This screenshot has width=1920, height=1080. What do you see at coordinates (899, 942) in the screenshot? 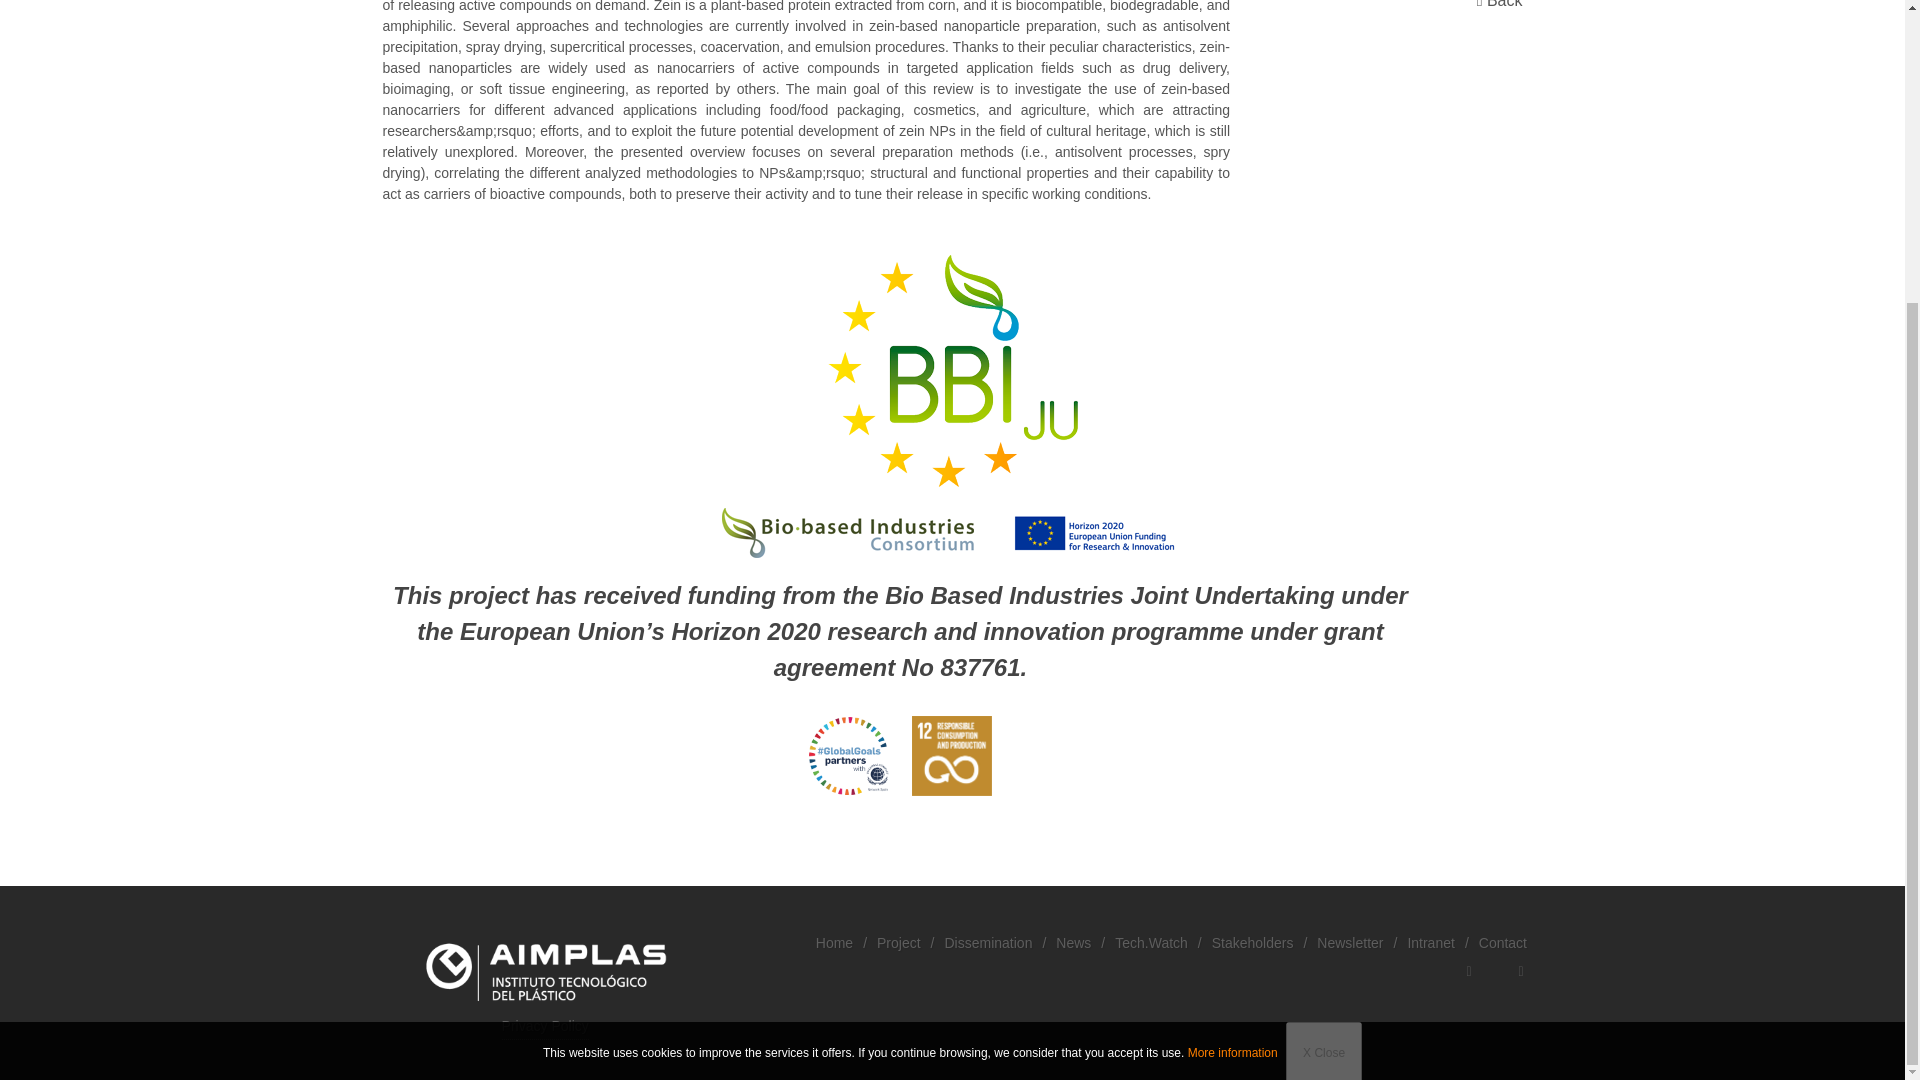
I see `Project` at bounding box center [899, 942].